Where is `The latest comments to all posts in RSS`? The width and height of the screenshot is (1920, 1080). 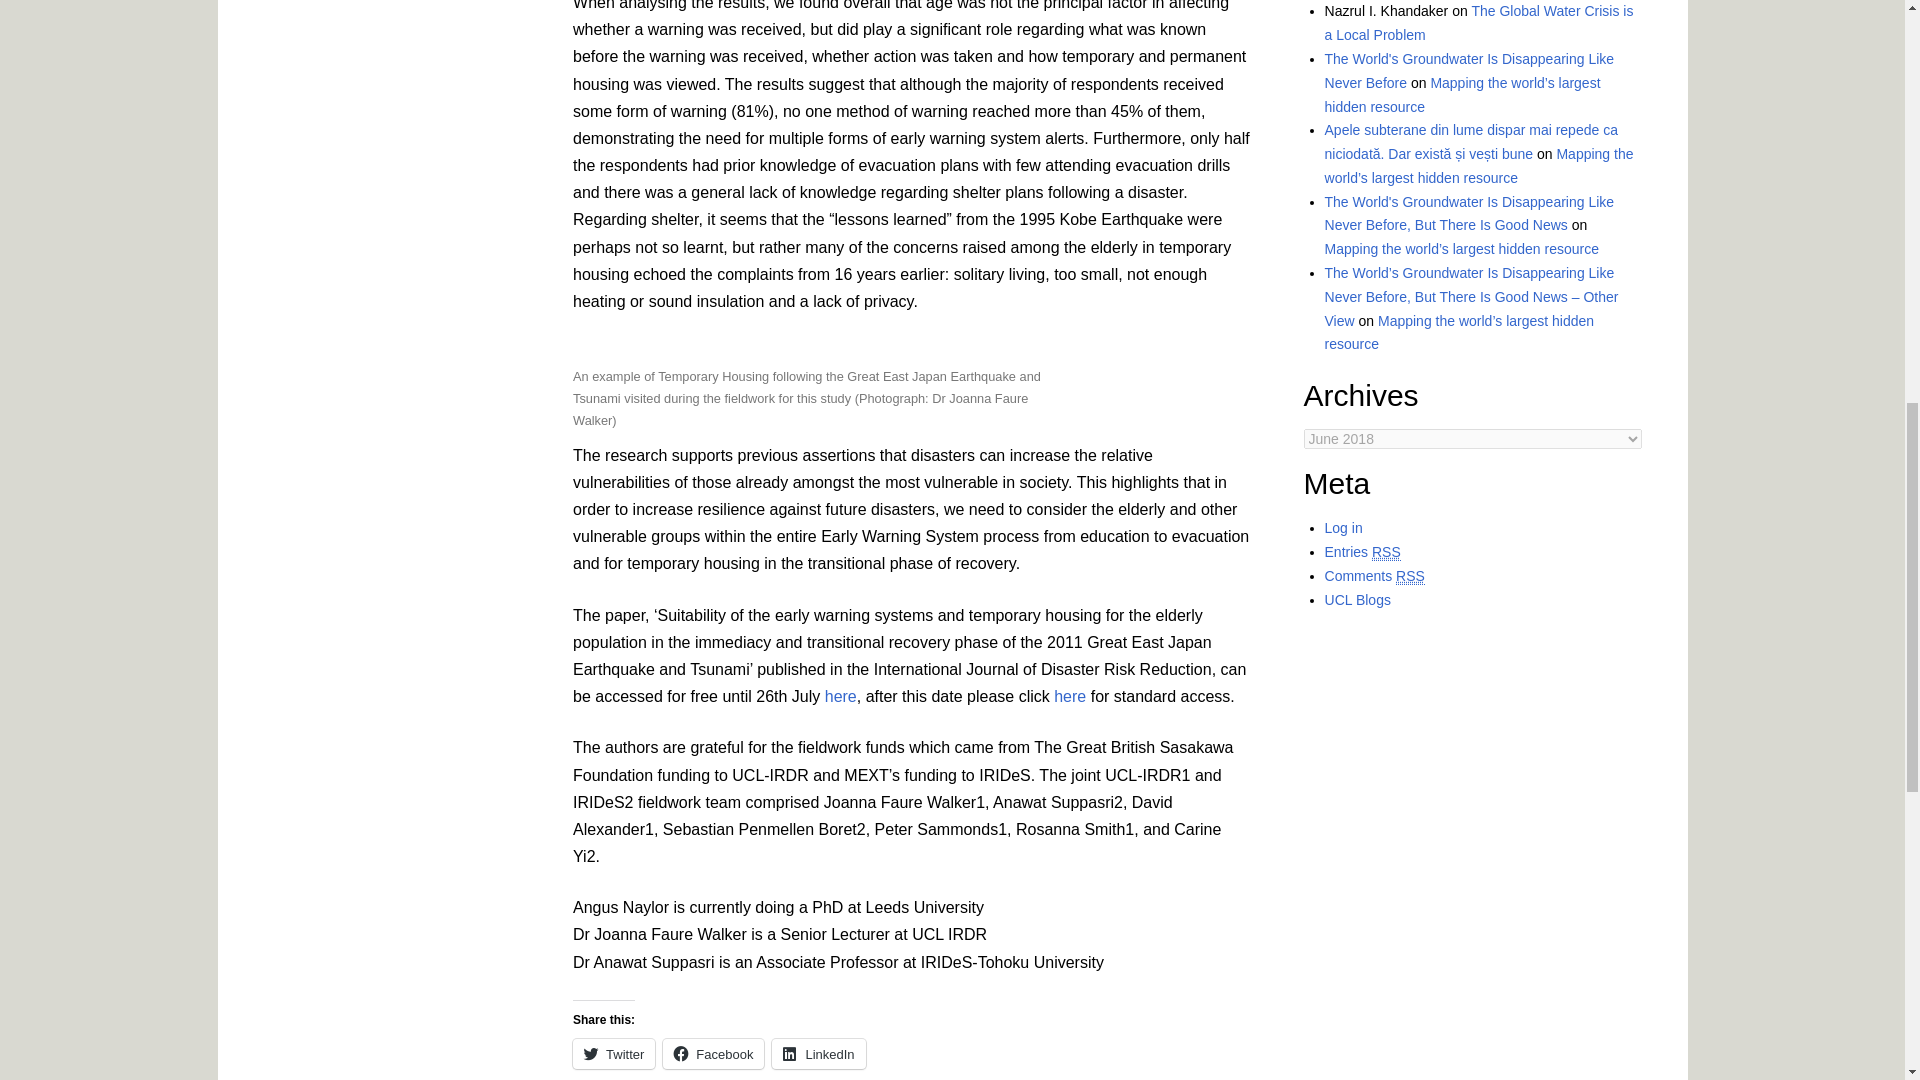 The latest comments to all posts in RSS is located at coordinates (1374, 576).